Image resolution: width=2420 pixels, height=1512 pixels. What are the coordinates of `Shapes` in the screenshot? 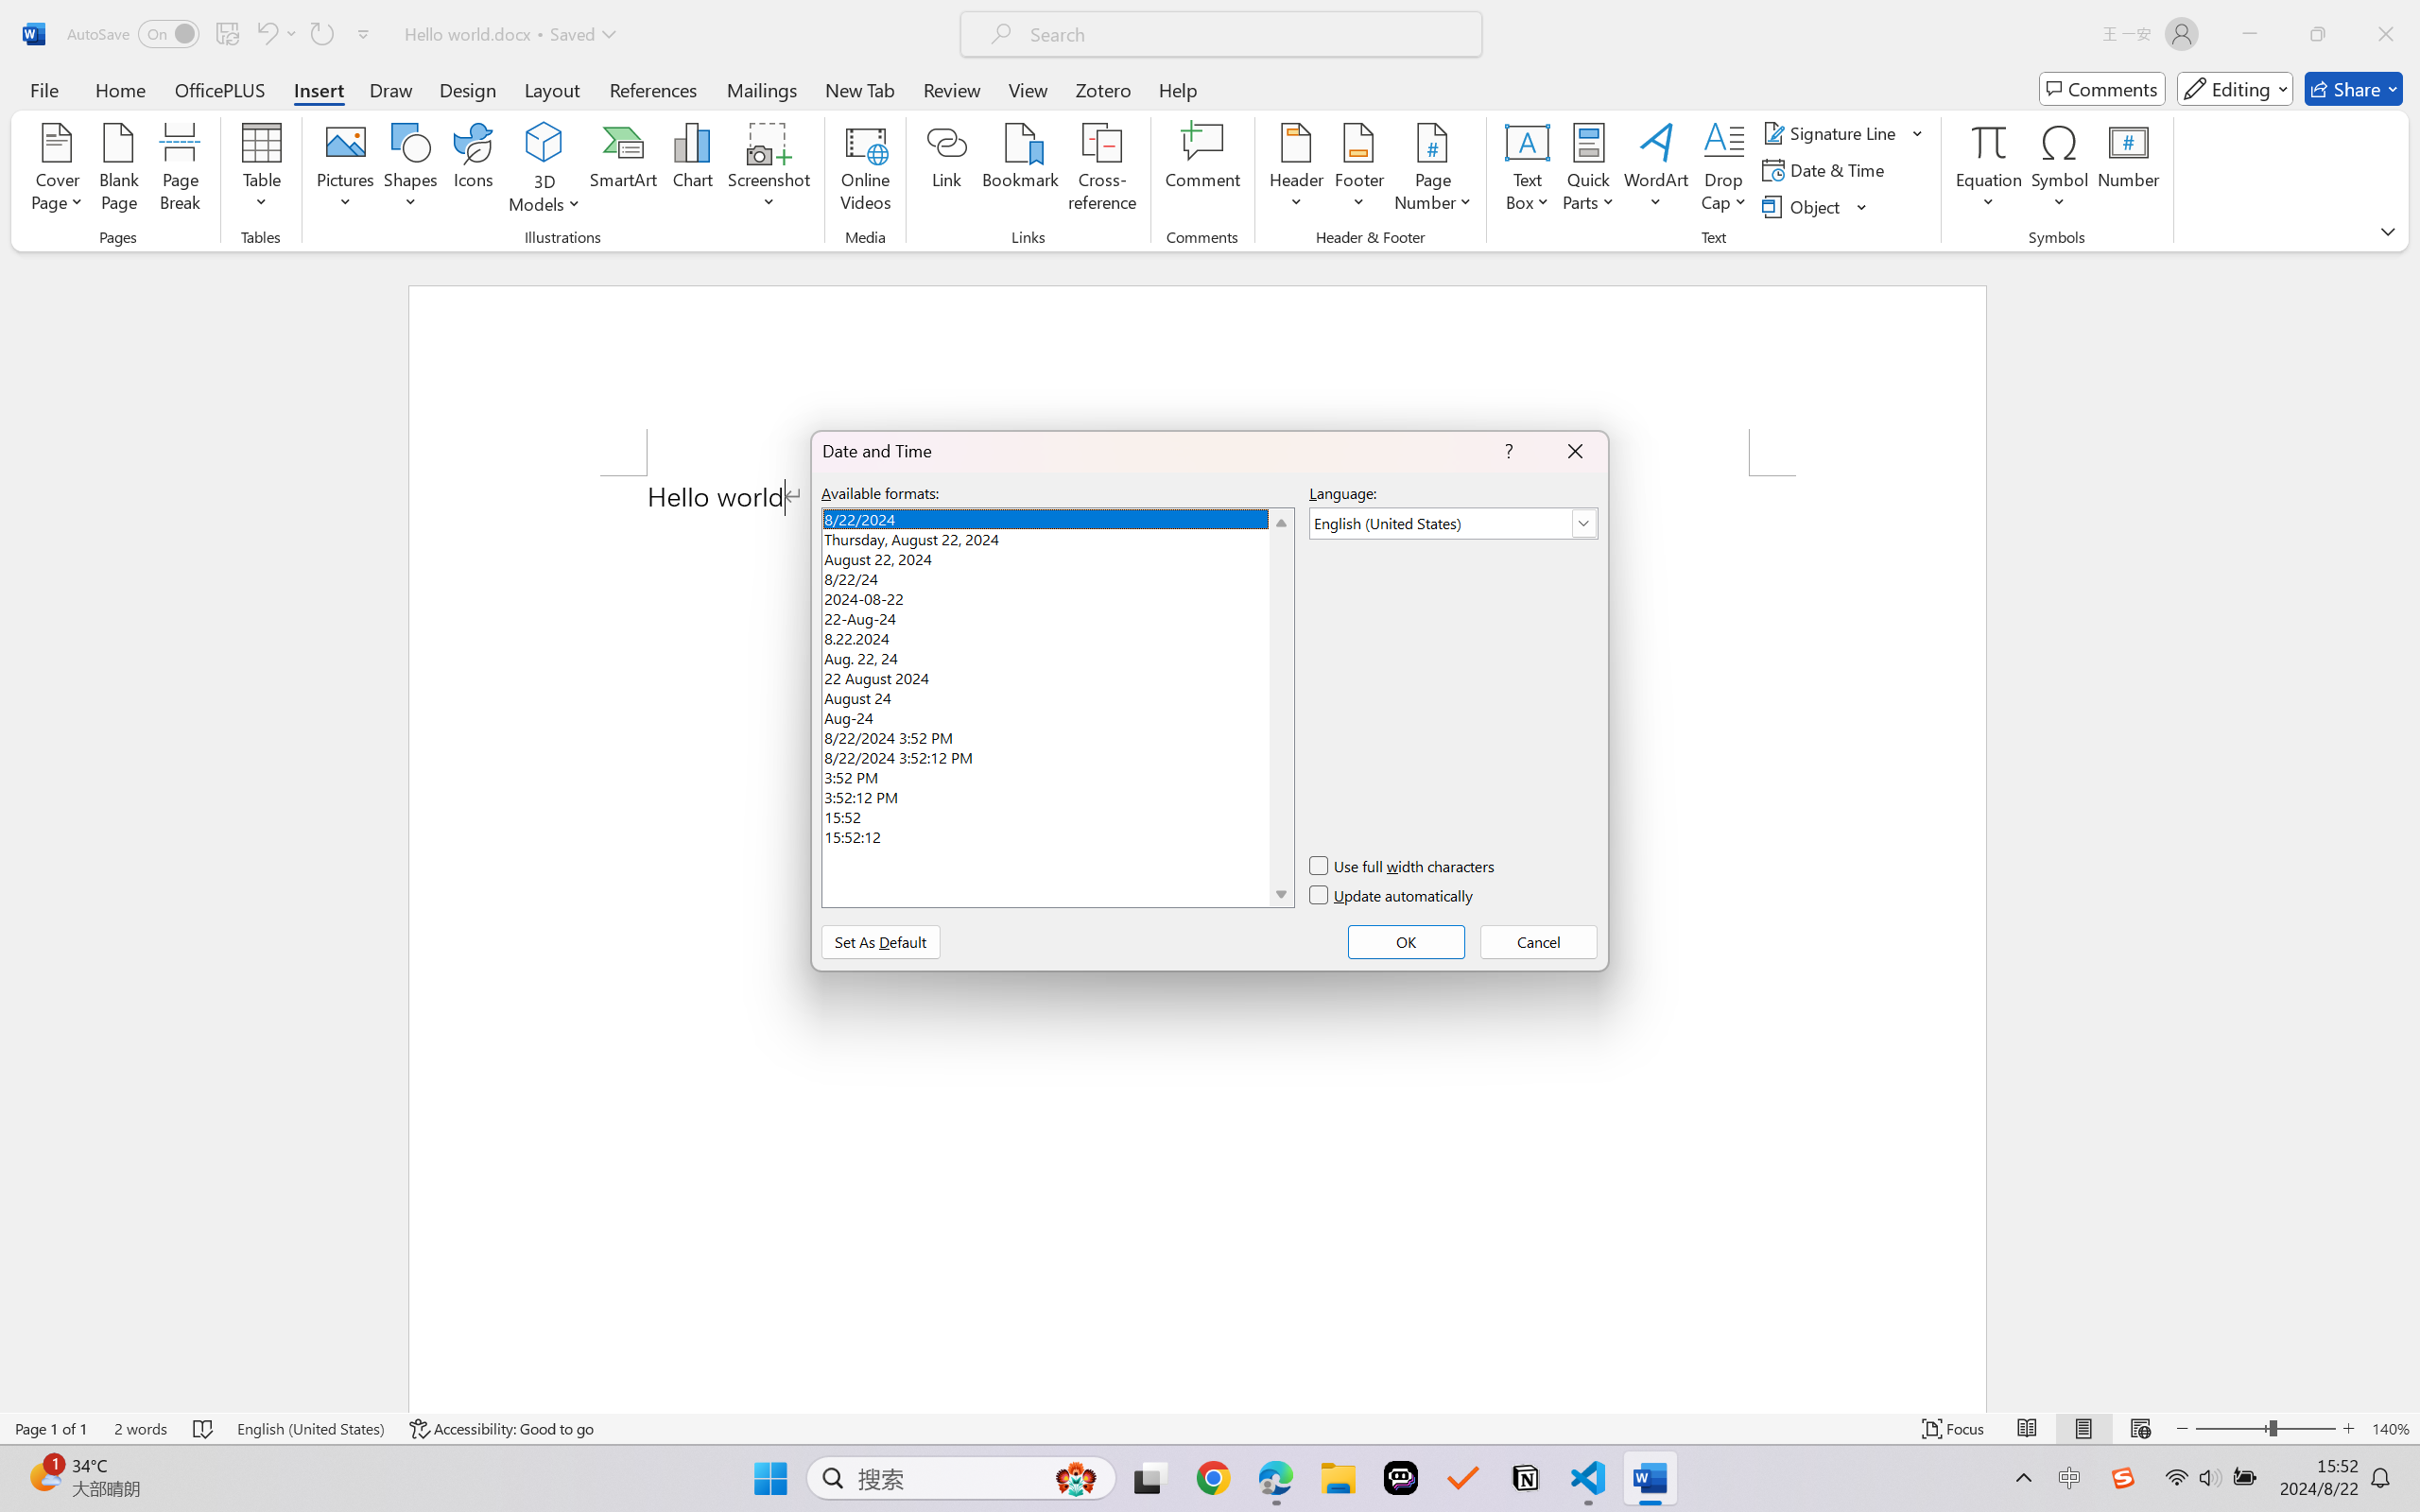 It's located at (409, 170).